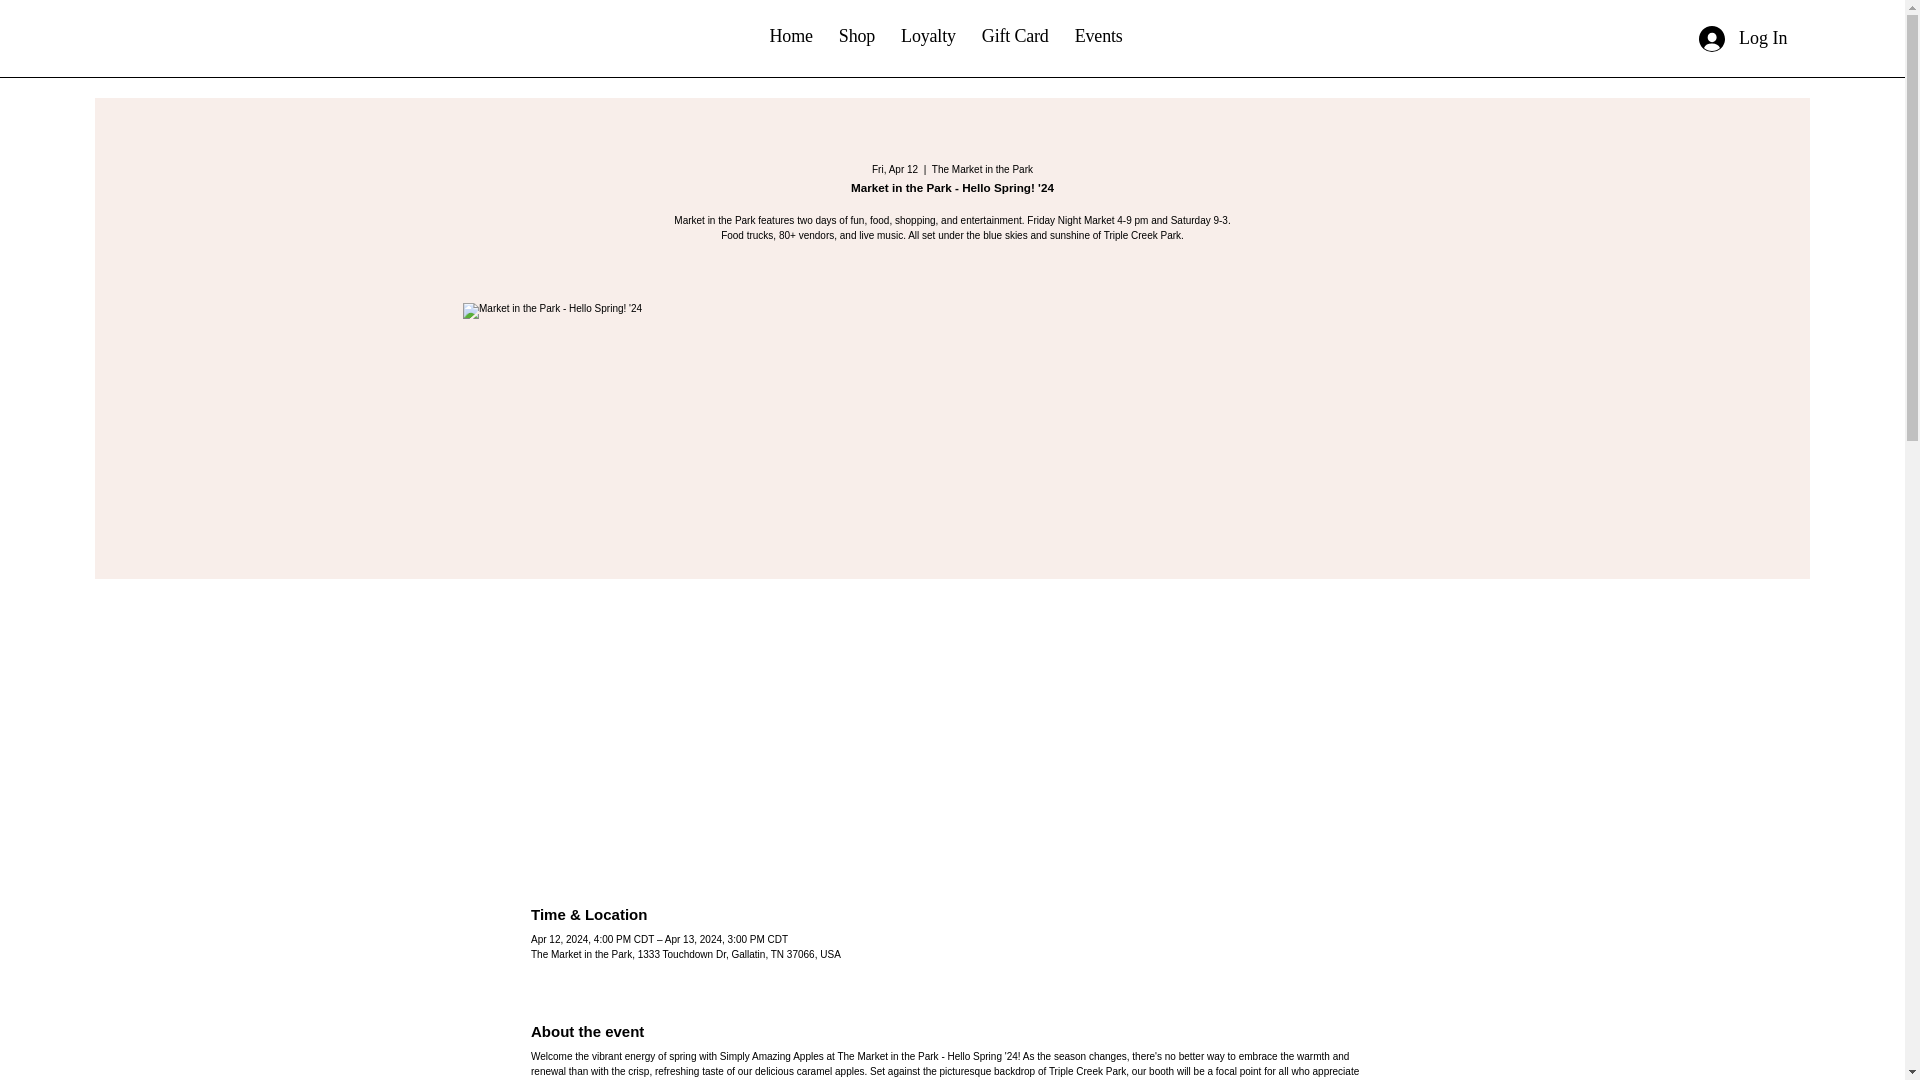 Image resolution: width=1920 pixels, height=1080 pixels. What do you see at coordinates (1098, 36) in the screenshot?
I see `Events` at bounding box center [1098, 36].